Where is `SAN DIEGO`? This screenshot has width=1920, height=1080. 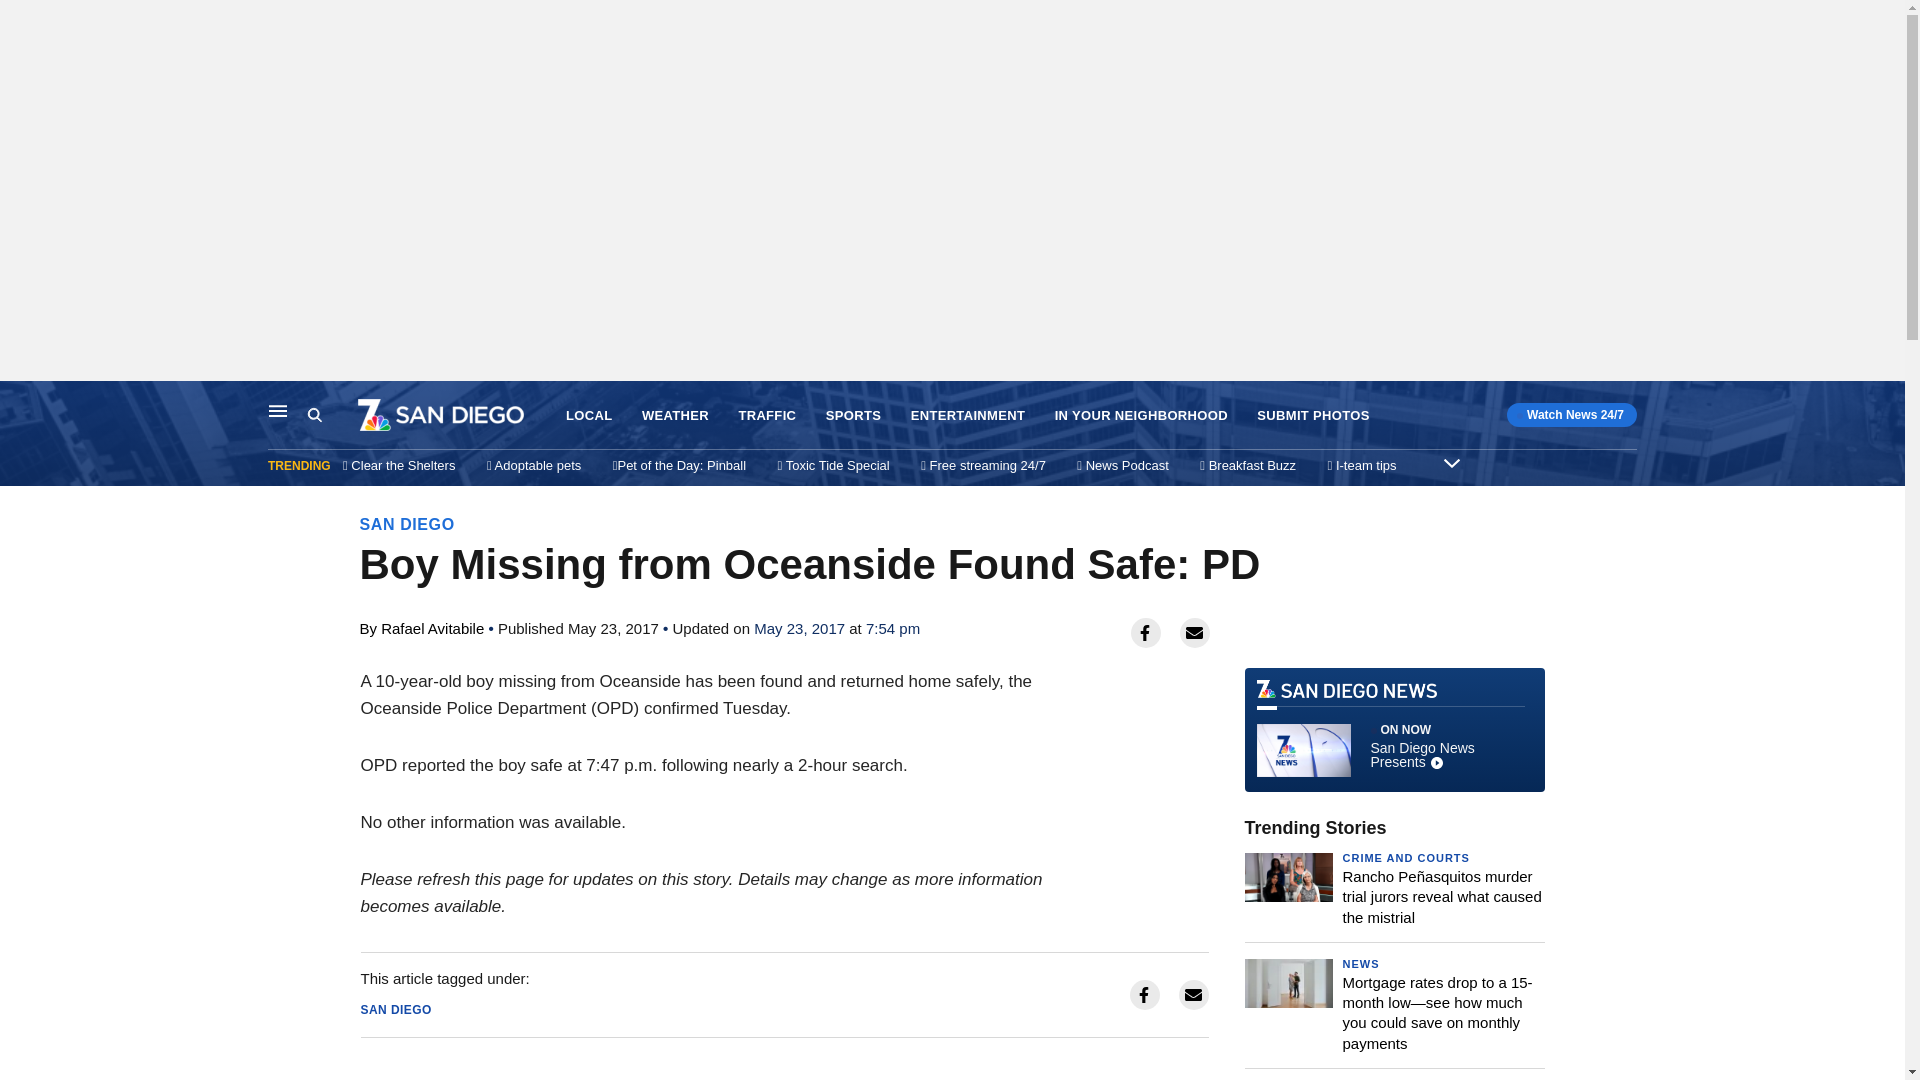
SAN DIEGO is located at coordinates (589, 416).